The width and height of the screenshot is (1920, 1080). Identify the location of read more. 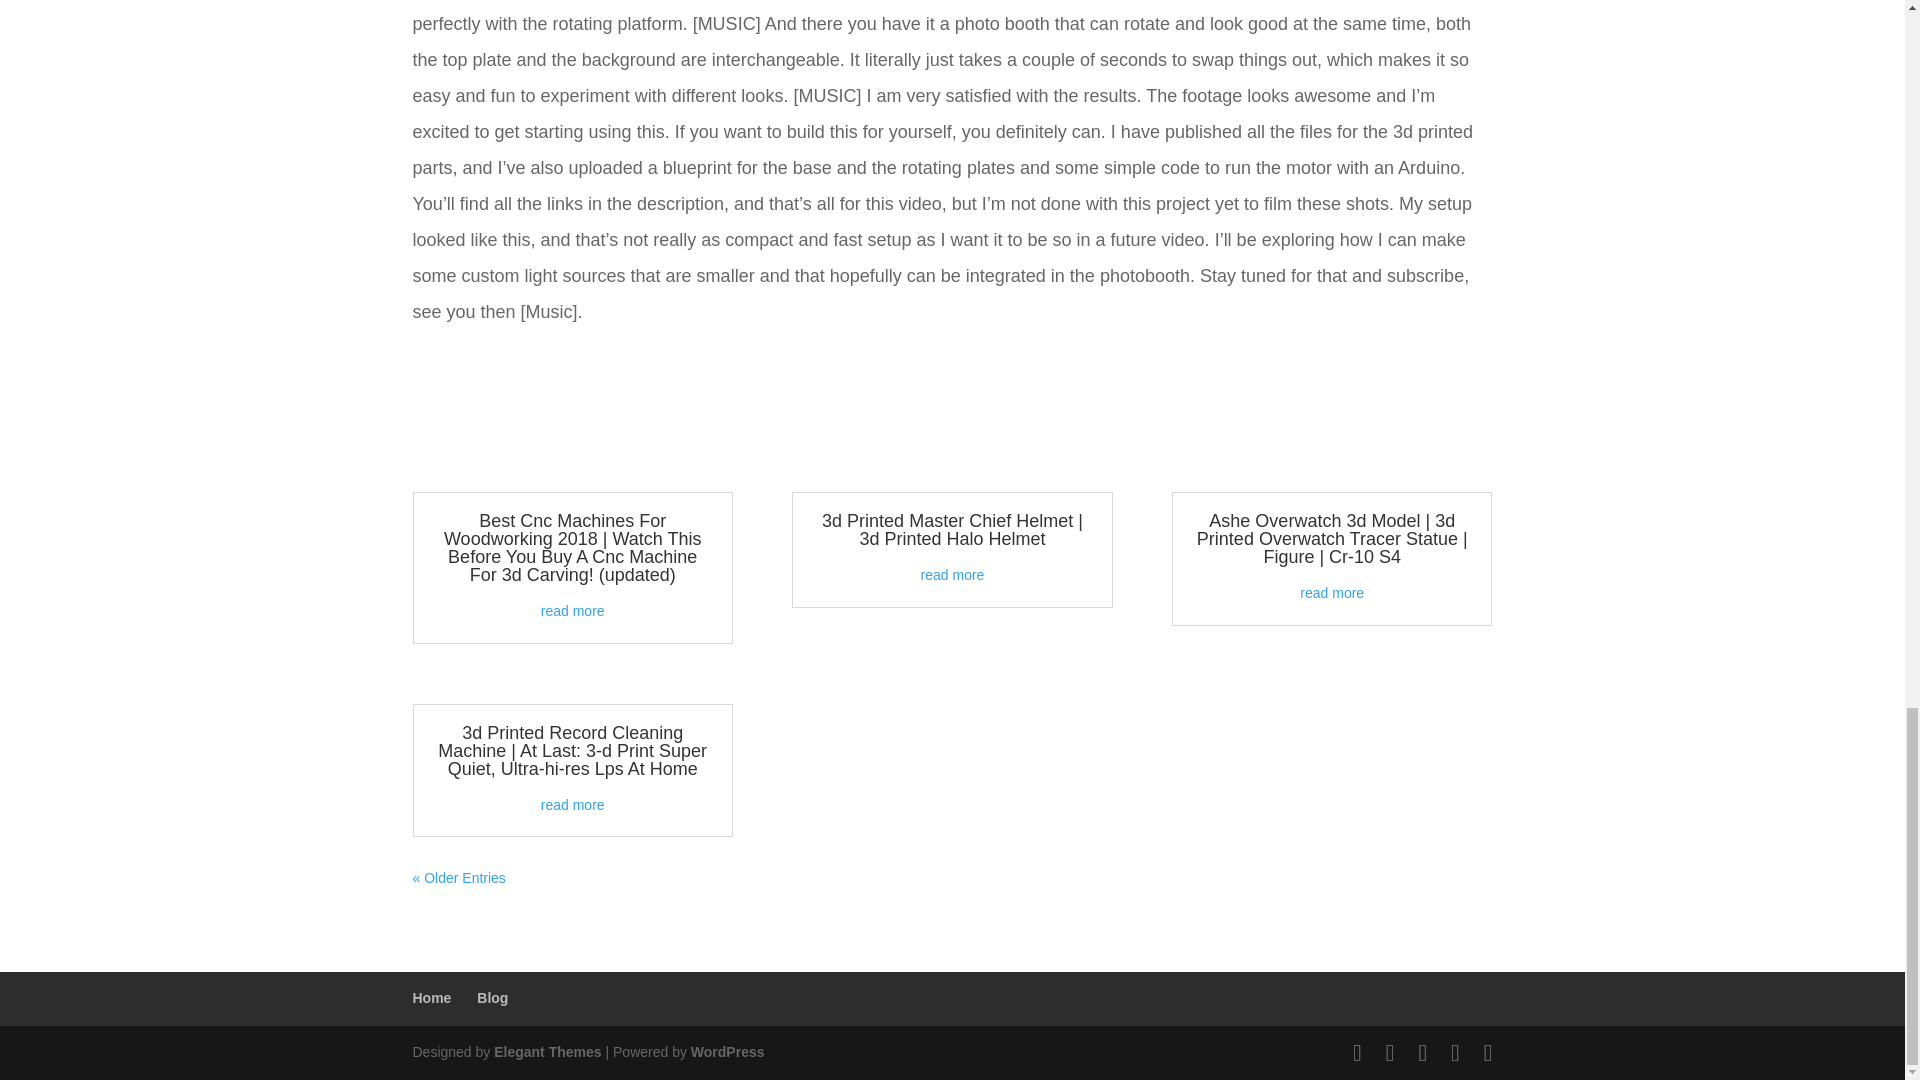
(952, 575).